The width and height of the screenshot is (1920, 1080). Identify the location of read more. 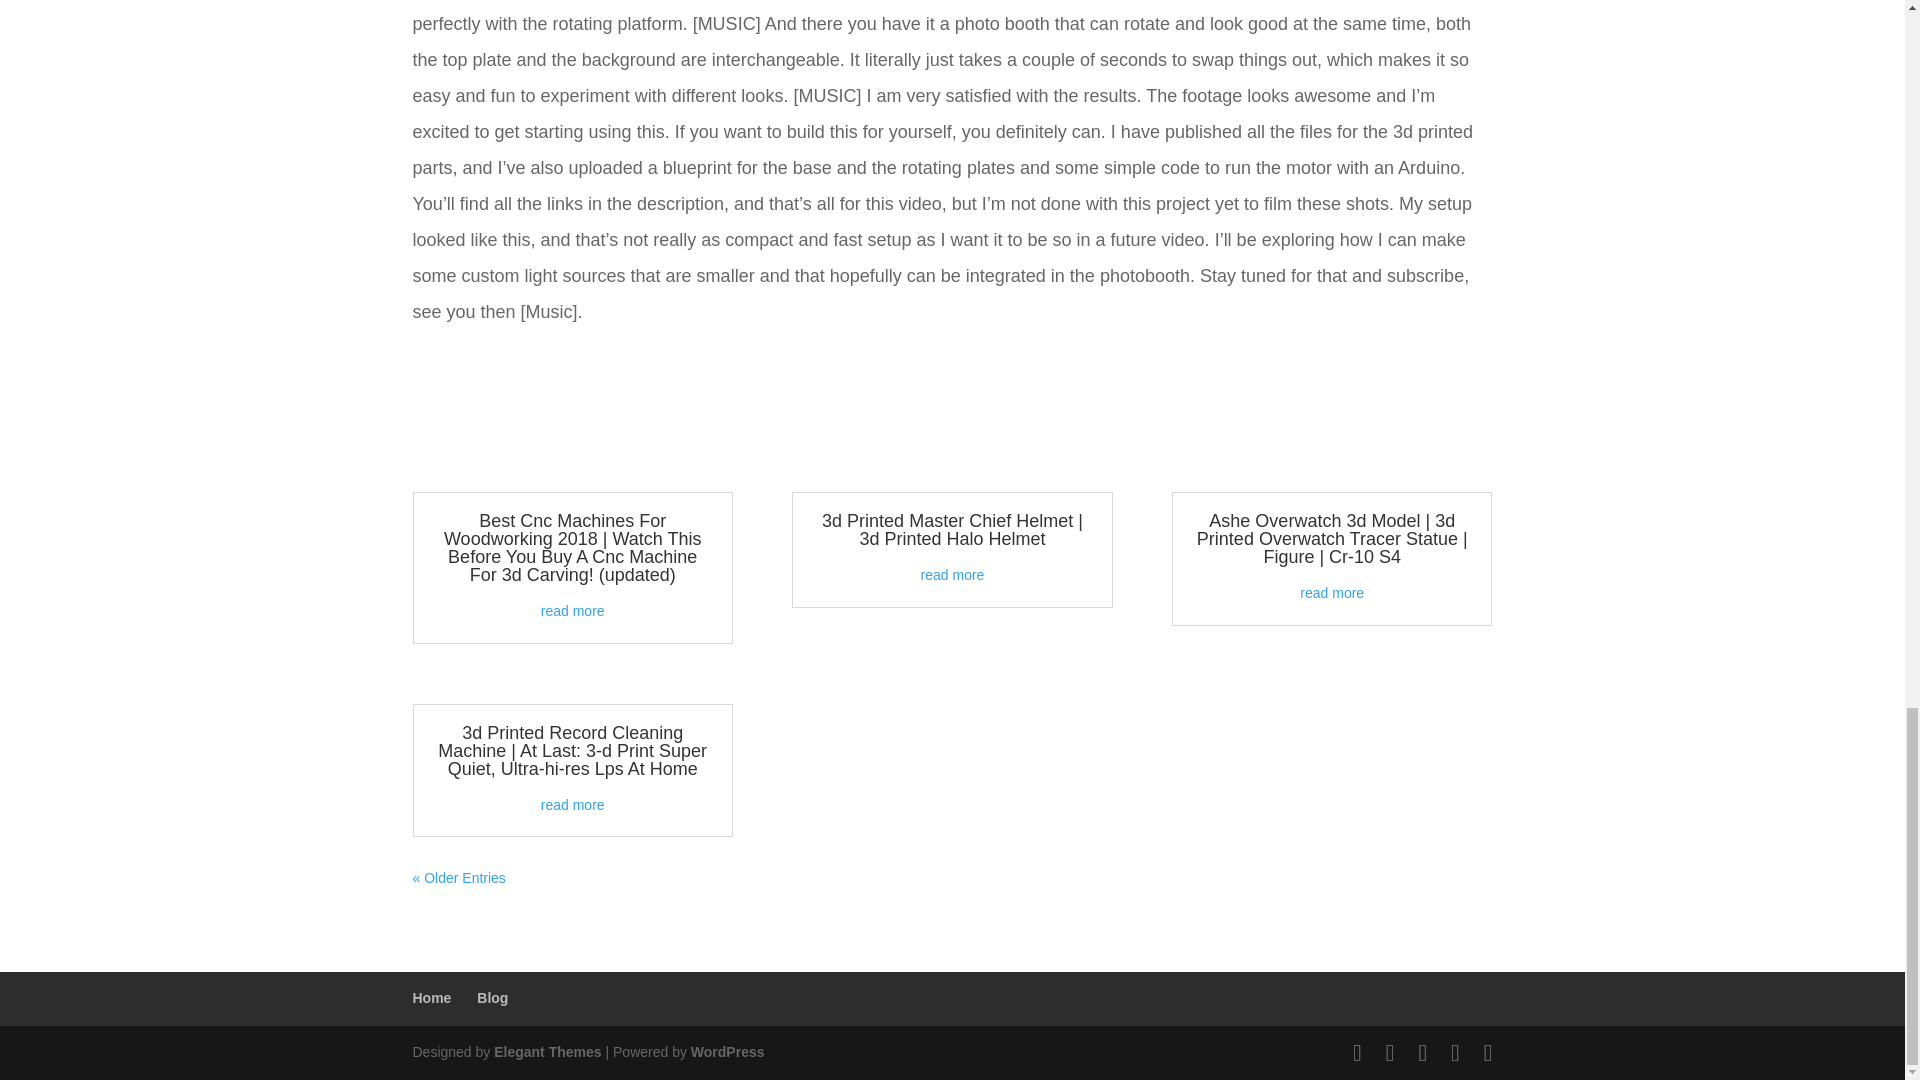
(952, 575).